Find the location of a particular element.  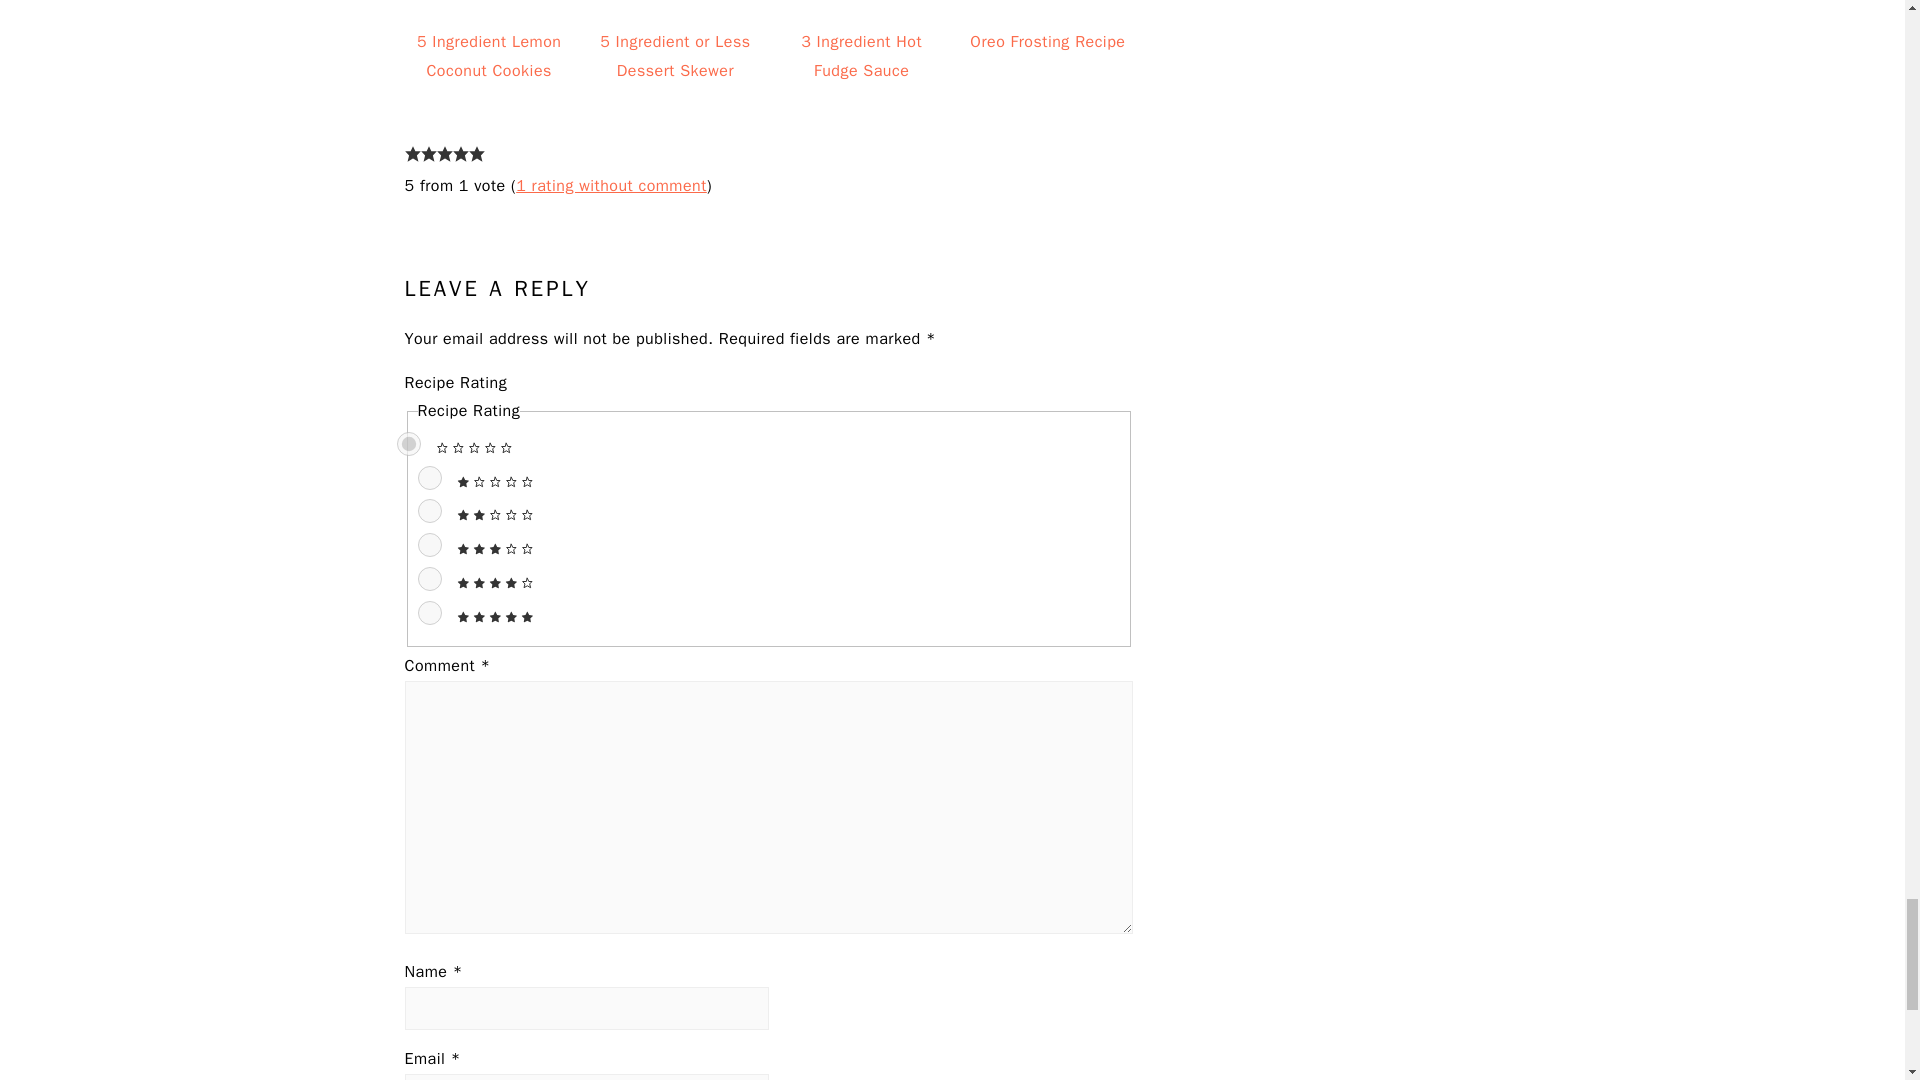

1 is located at coordinates (430, 478).